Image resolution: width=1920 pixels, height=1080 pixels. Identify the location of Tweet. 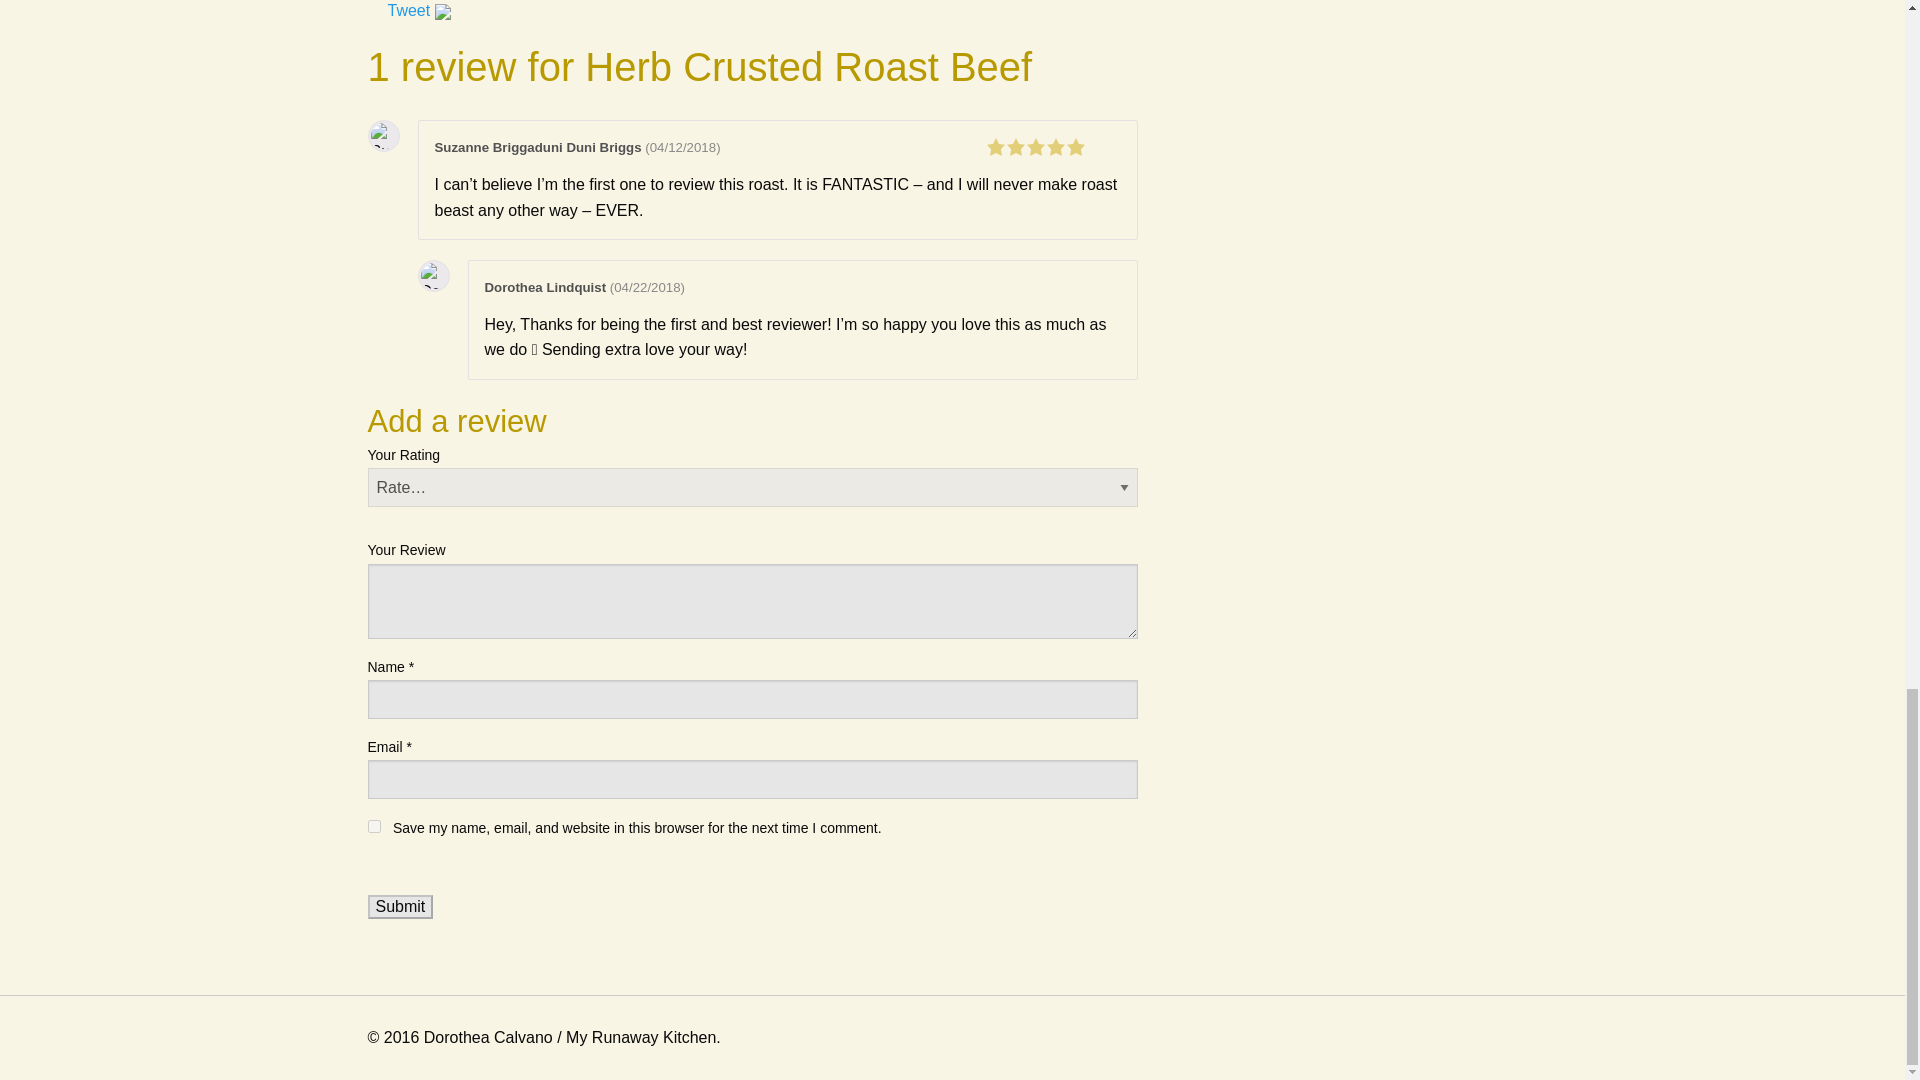
(408, 10).